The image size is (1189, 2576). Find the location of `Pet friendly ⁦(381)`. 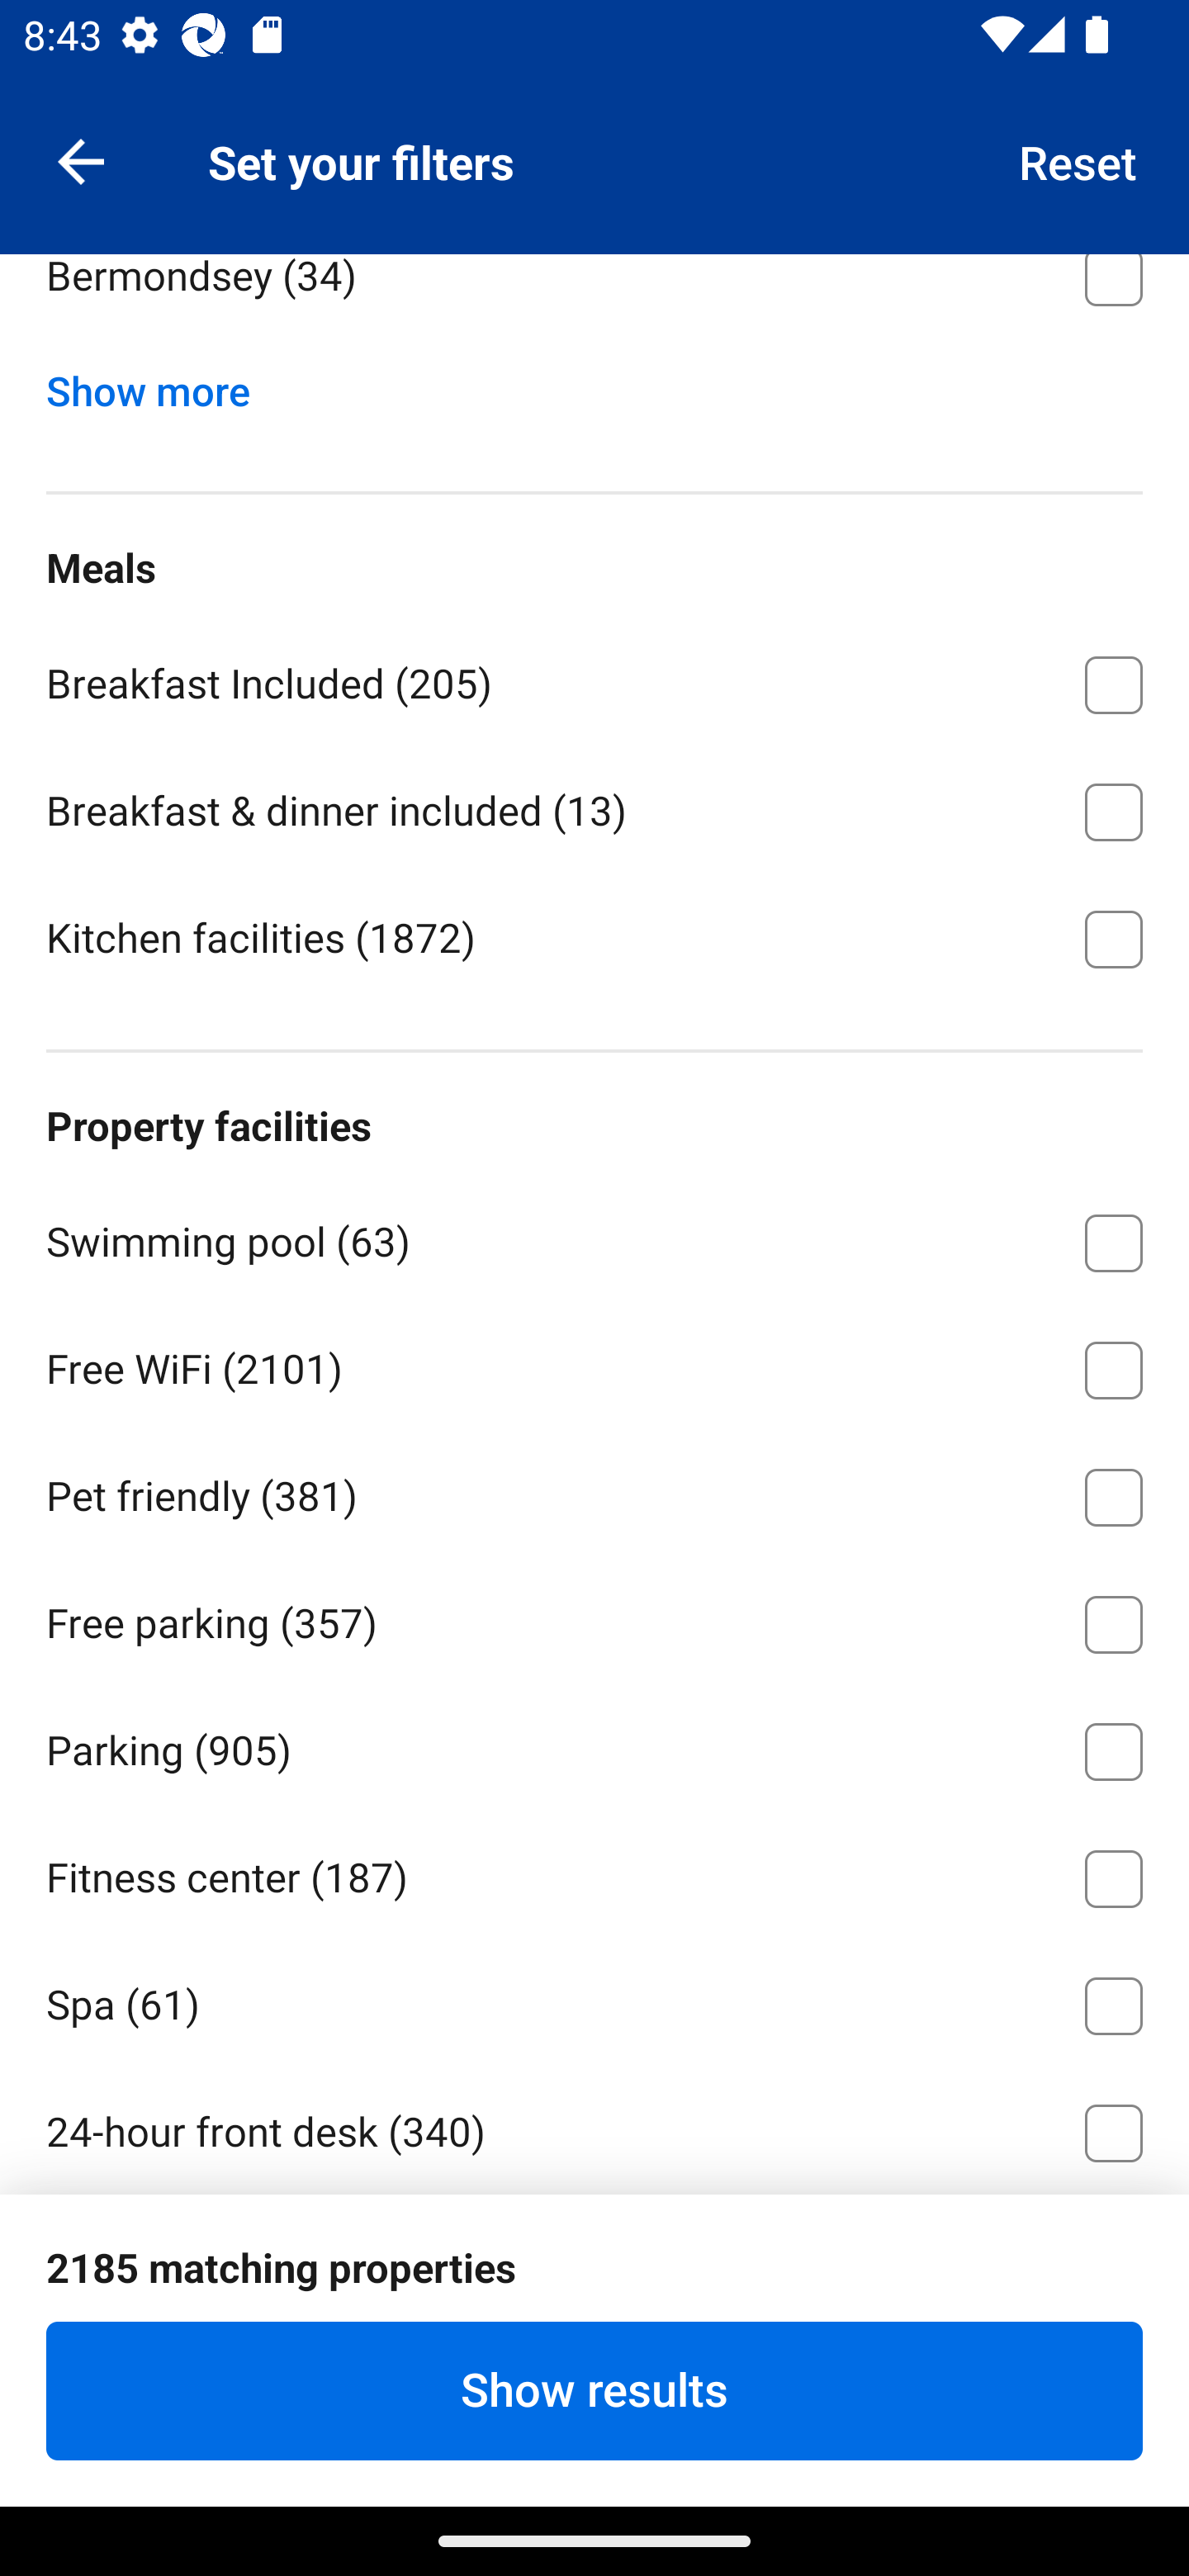

Pet friendly ⁦(381) is located at coordinates (594, 1491).